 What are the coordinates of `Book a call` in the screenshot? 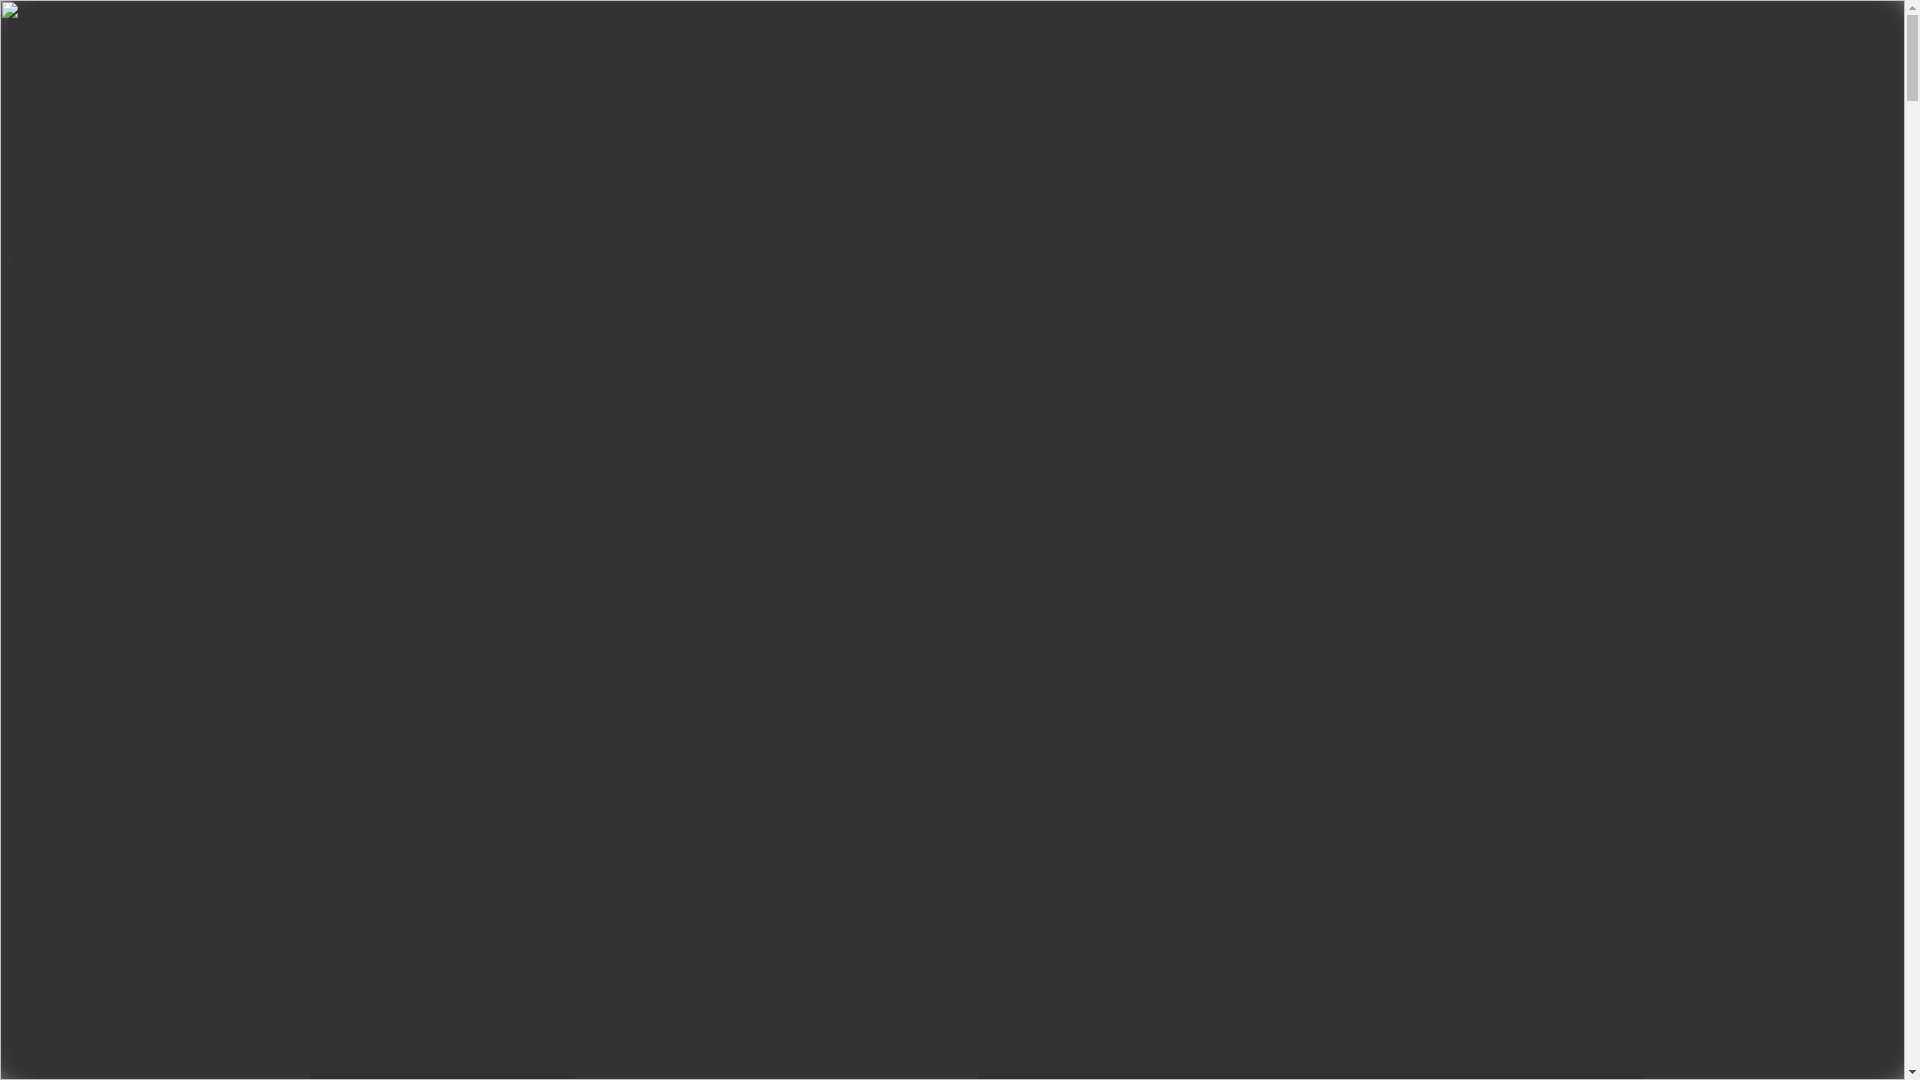 It's located at (48, 209).